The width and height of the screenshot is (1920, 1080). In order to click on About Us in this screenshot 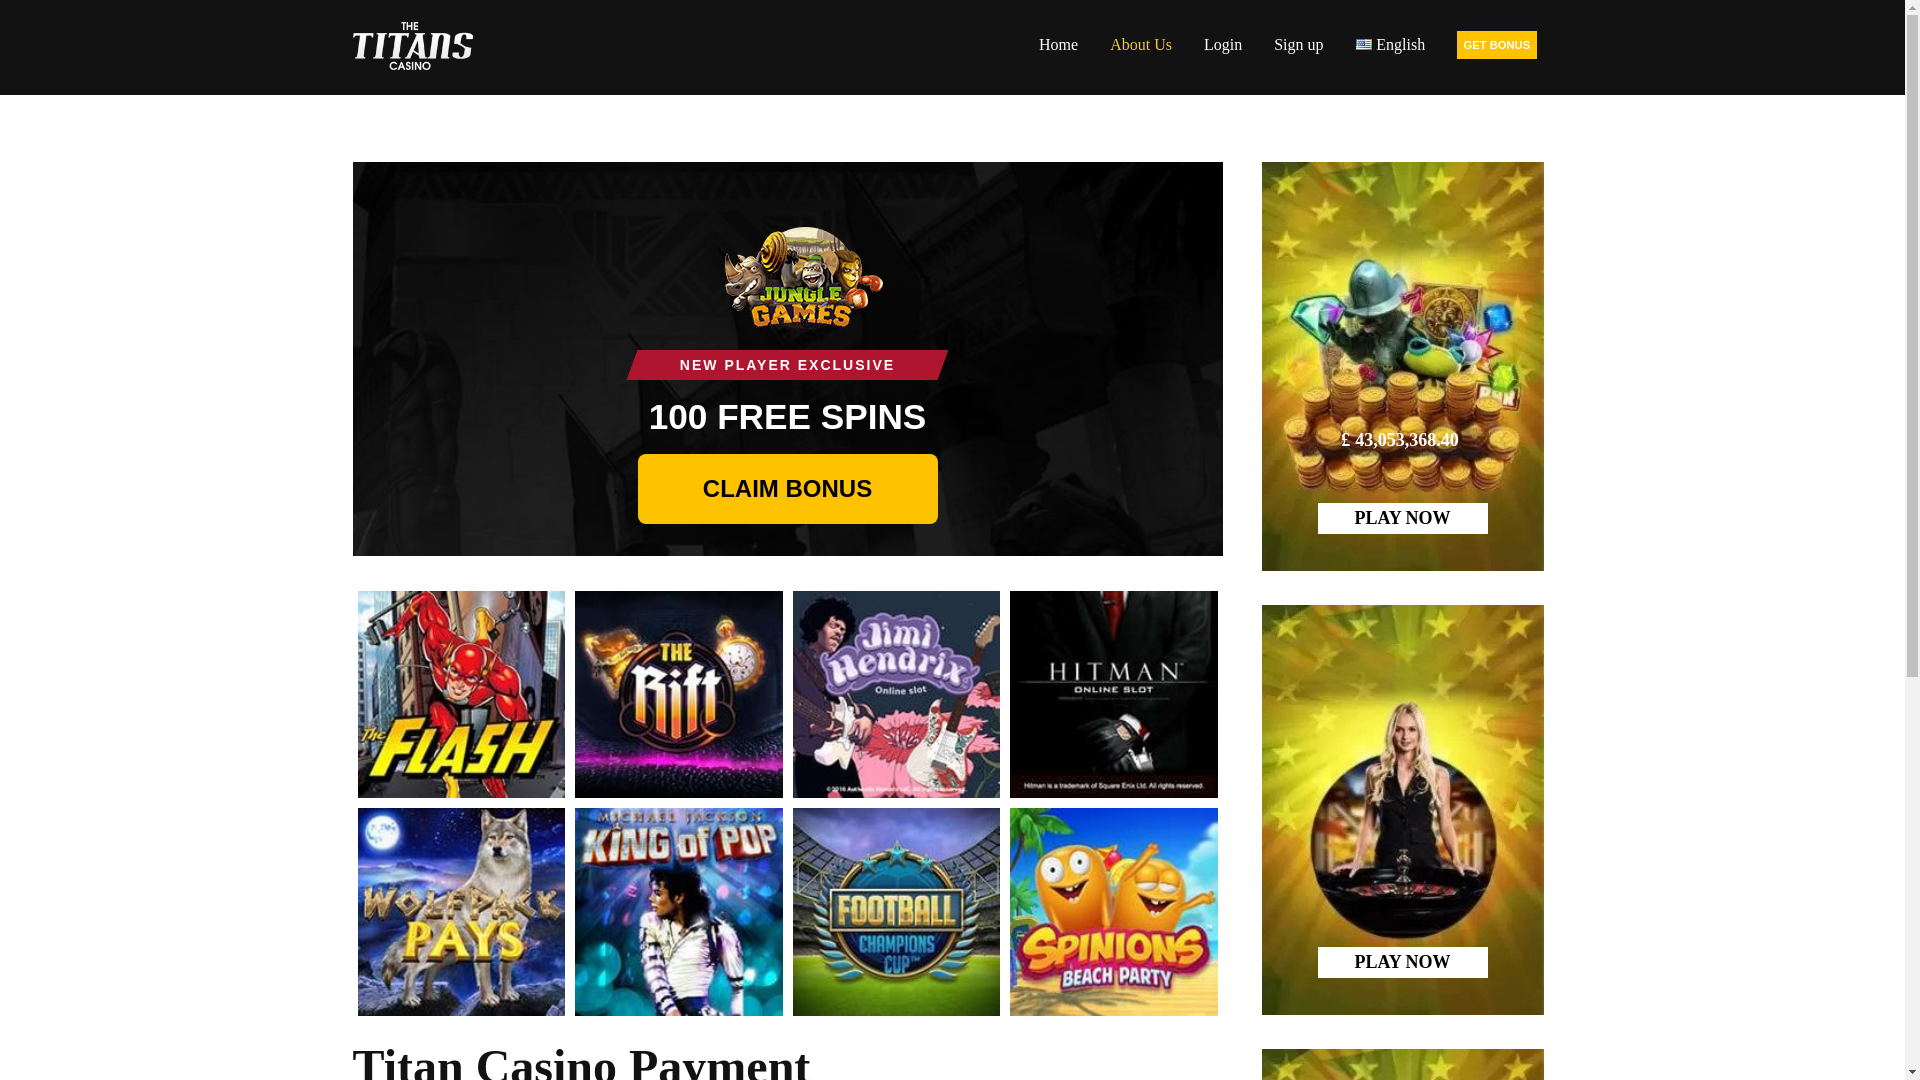, I will do `click(1141, 44)`.